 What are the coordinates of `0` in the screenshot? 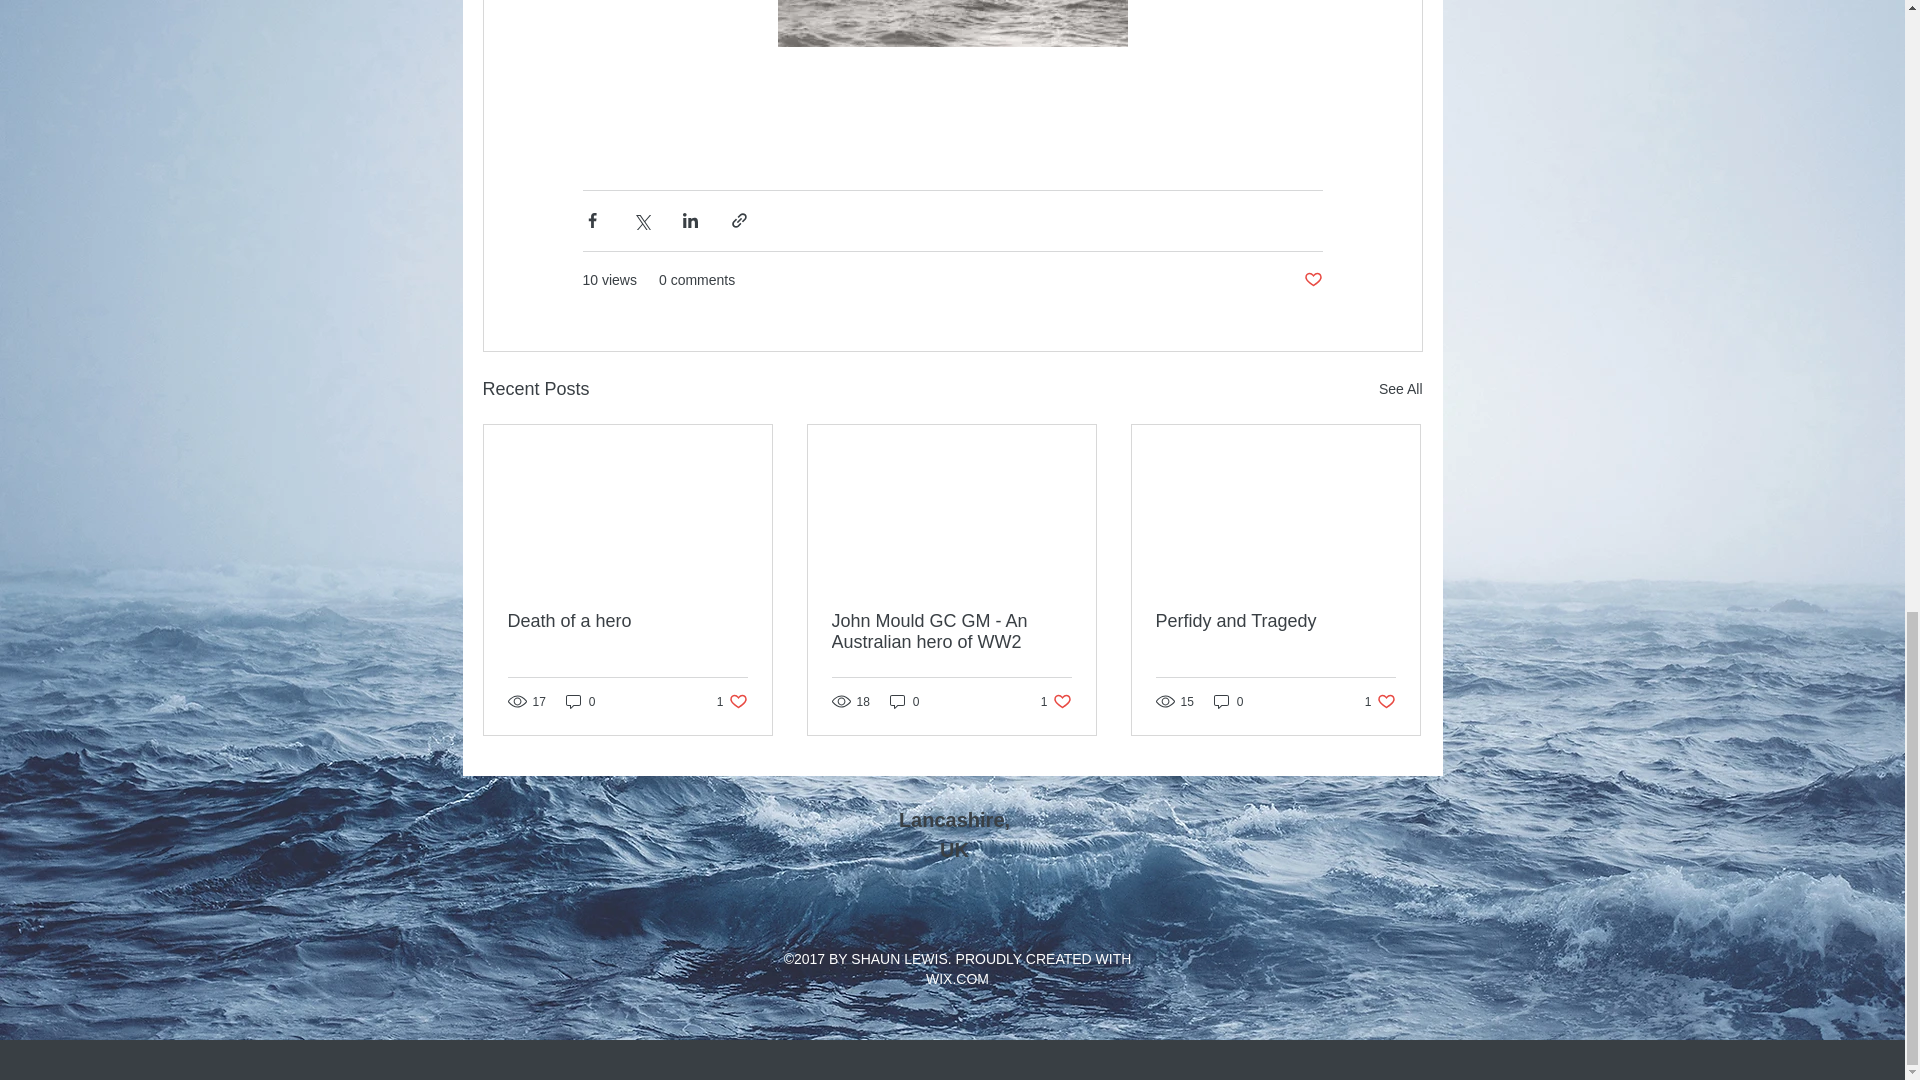 It's located at (1275, 621).